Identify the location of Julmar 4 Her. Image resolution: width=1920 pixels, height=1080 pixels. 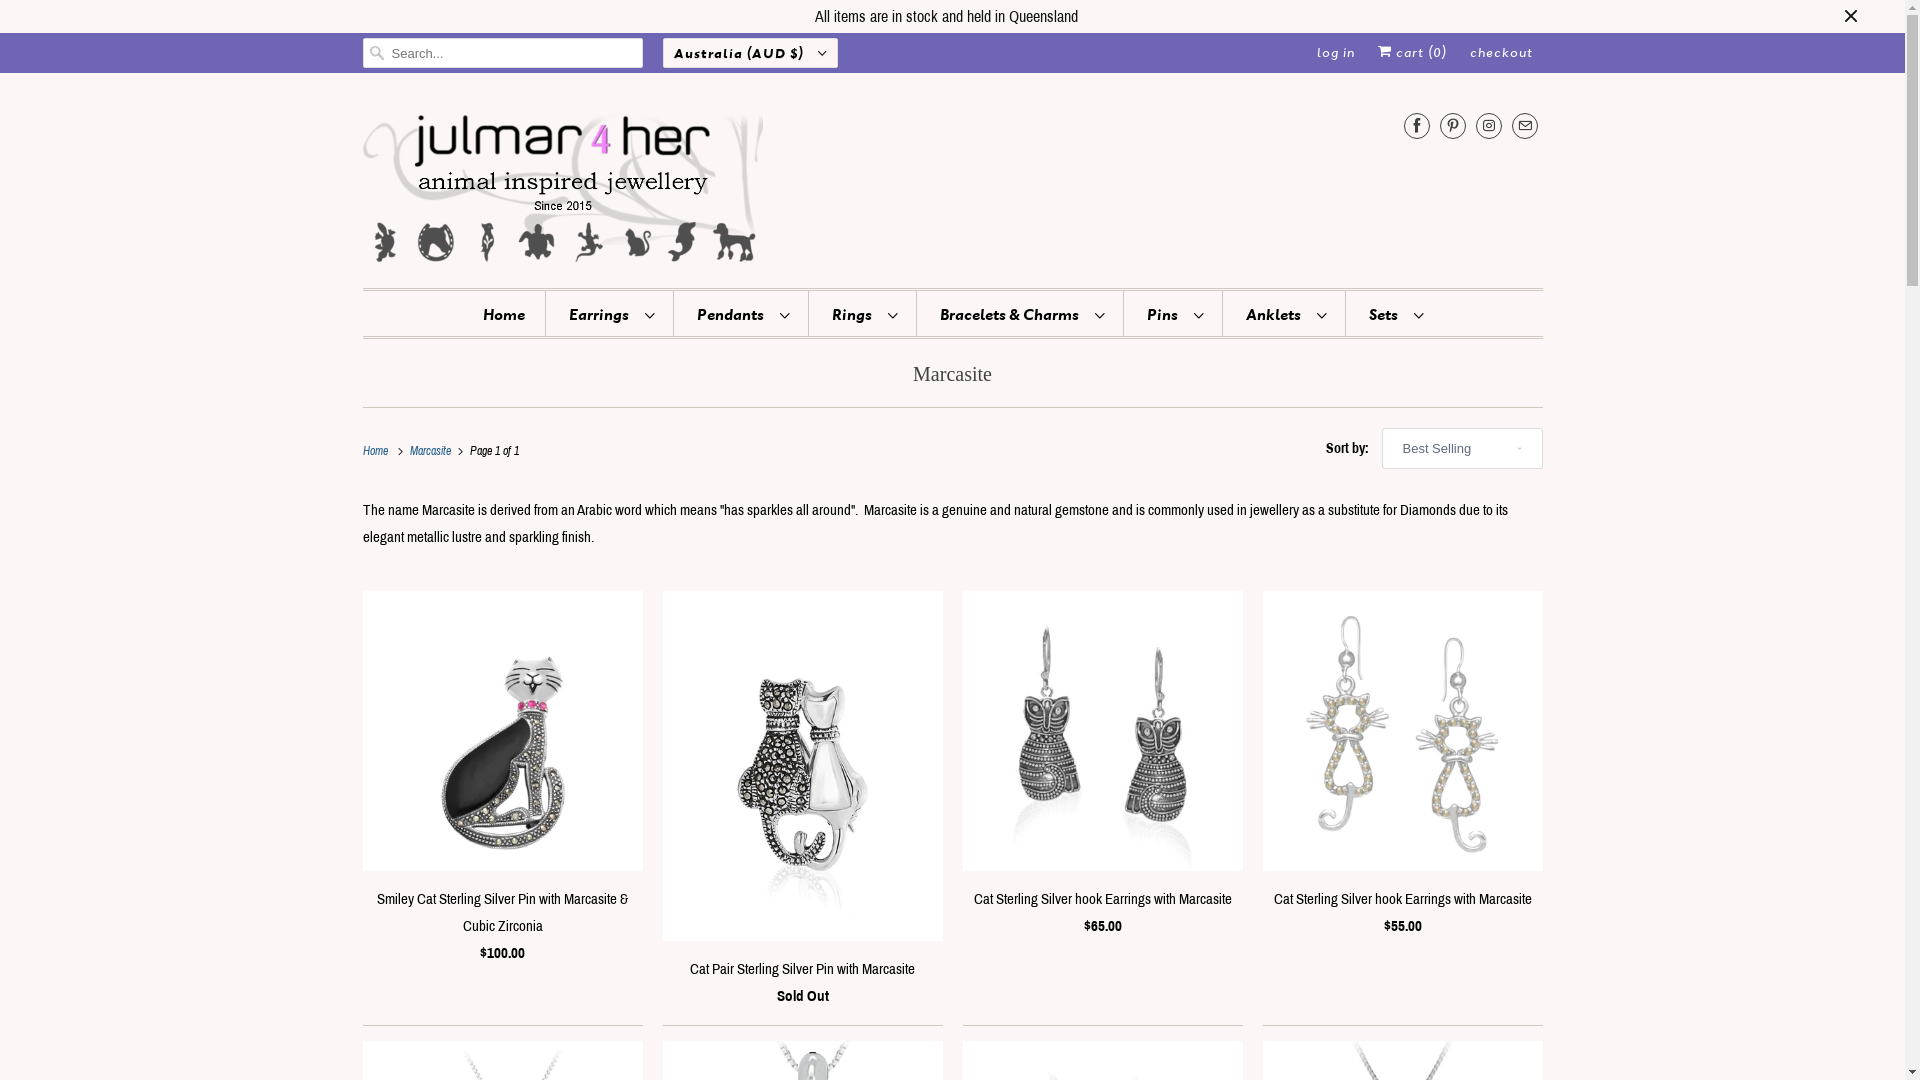
(952, 186).